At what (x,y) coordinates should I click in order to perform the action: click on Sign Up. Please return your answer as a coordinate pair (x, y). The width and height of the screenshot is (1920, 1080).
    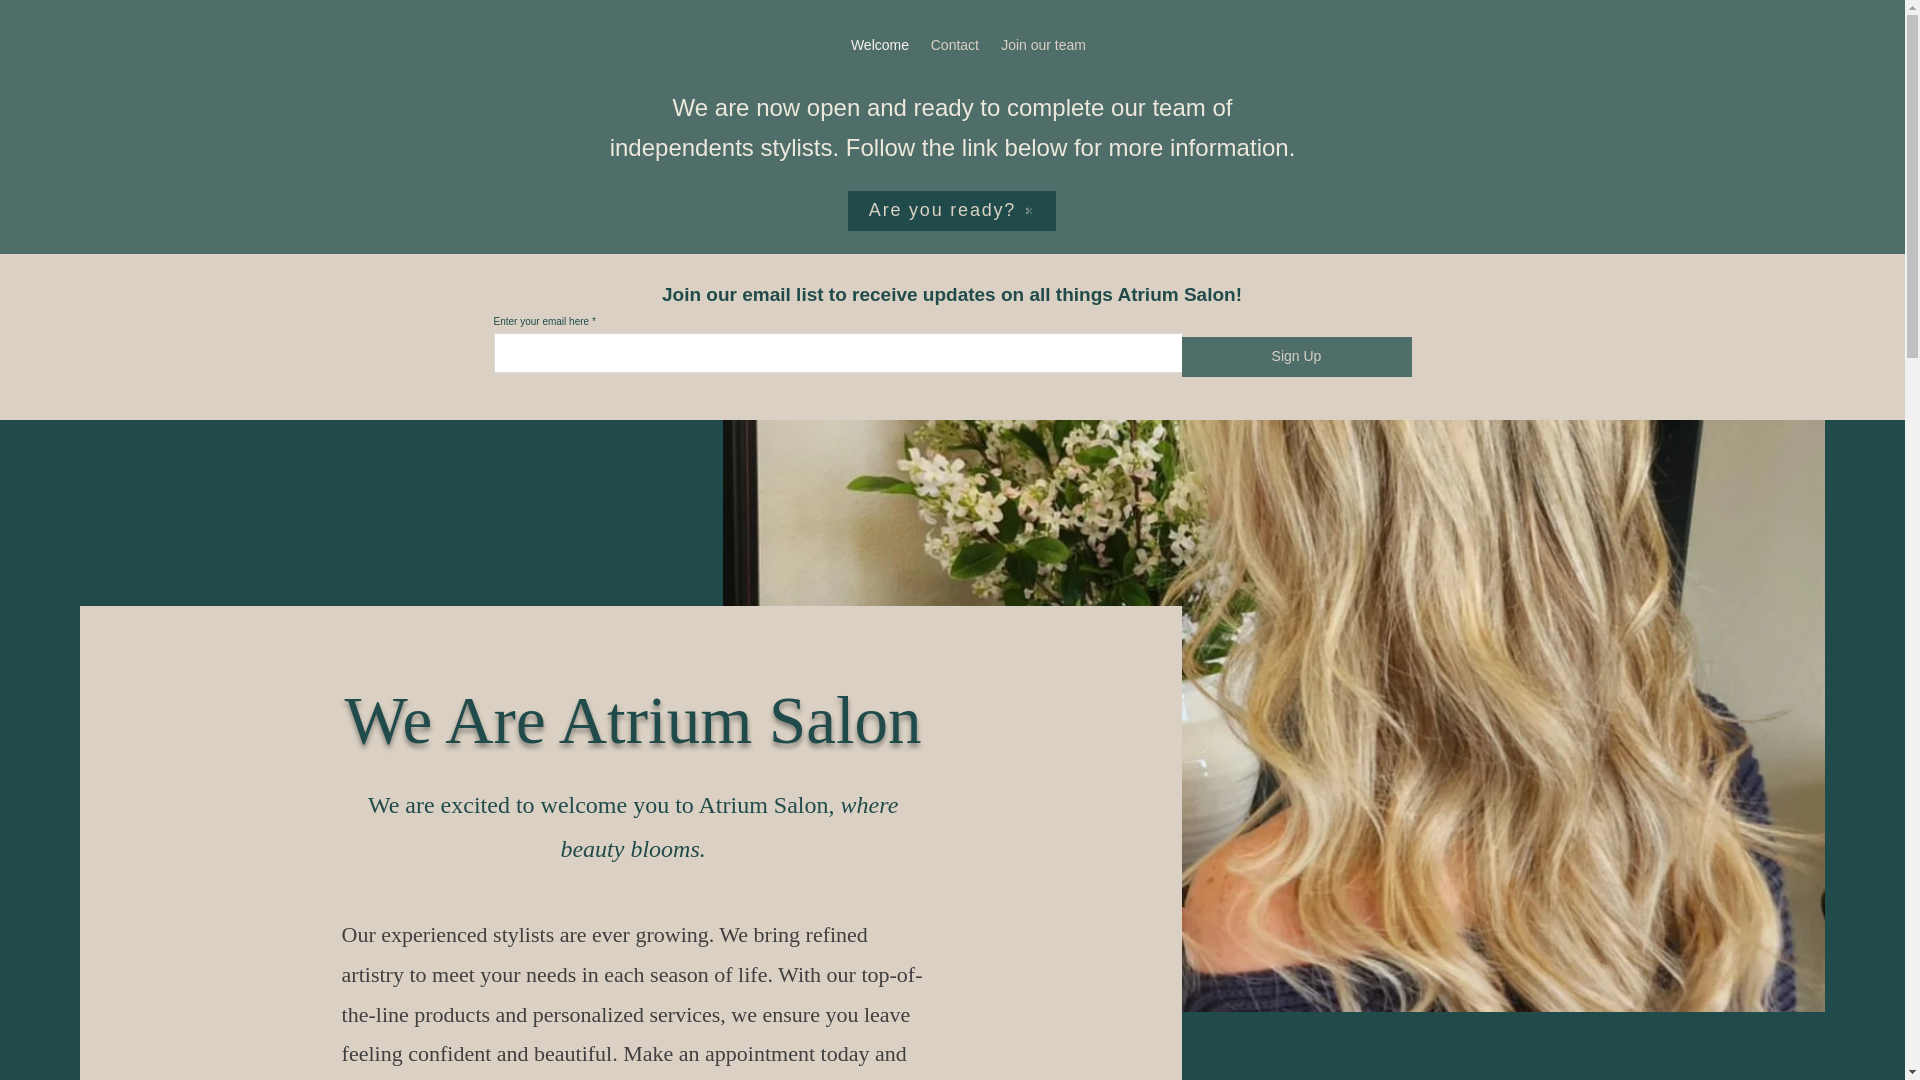
    Looking at the image, I should click on (1296, 356).